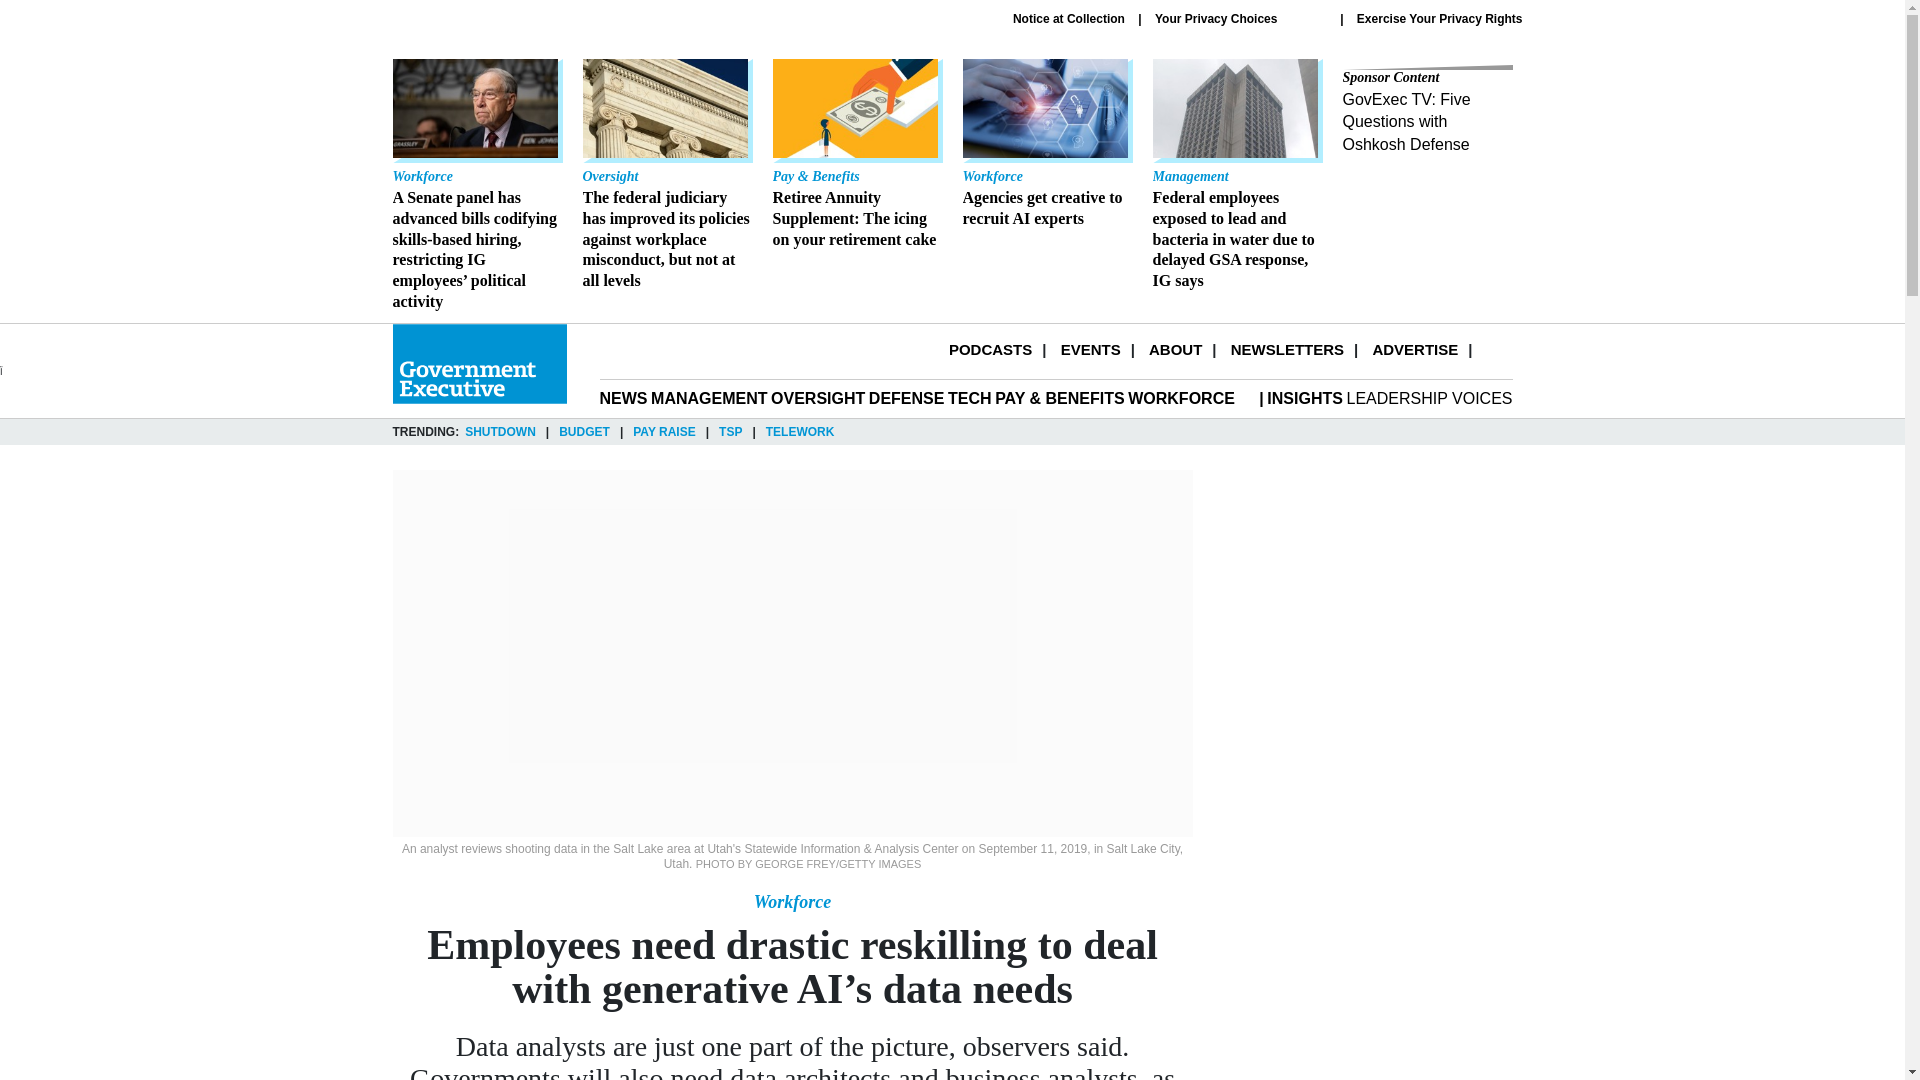 Image resolution: width=1920 pixels, height=1080 pixels. What do you see at coordinates (1069, 18) in the screenshot?
I see `Notice at Collection` at bounding box center [1069, 18].